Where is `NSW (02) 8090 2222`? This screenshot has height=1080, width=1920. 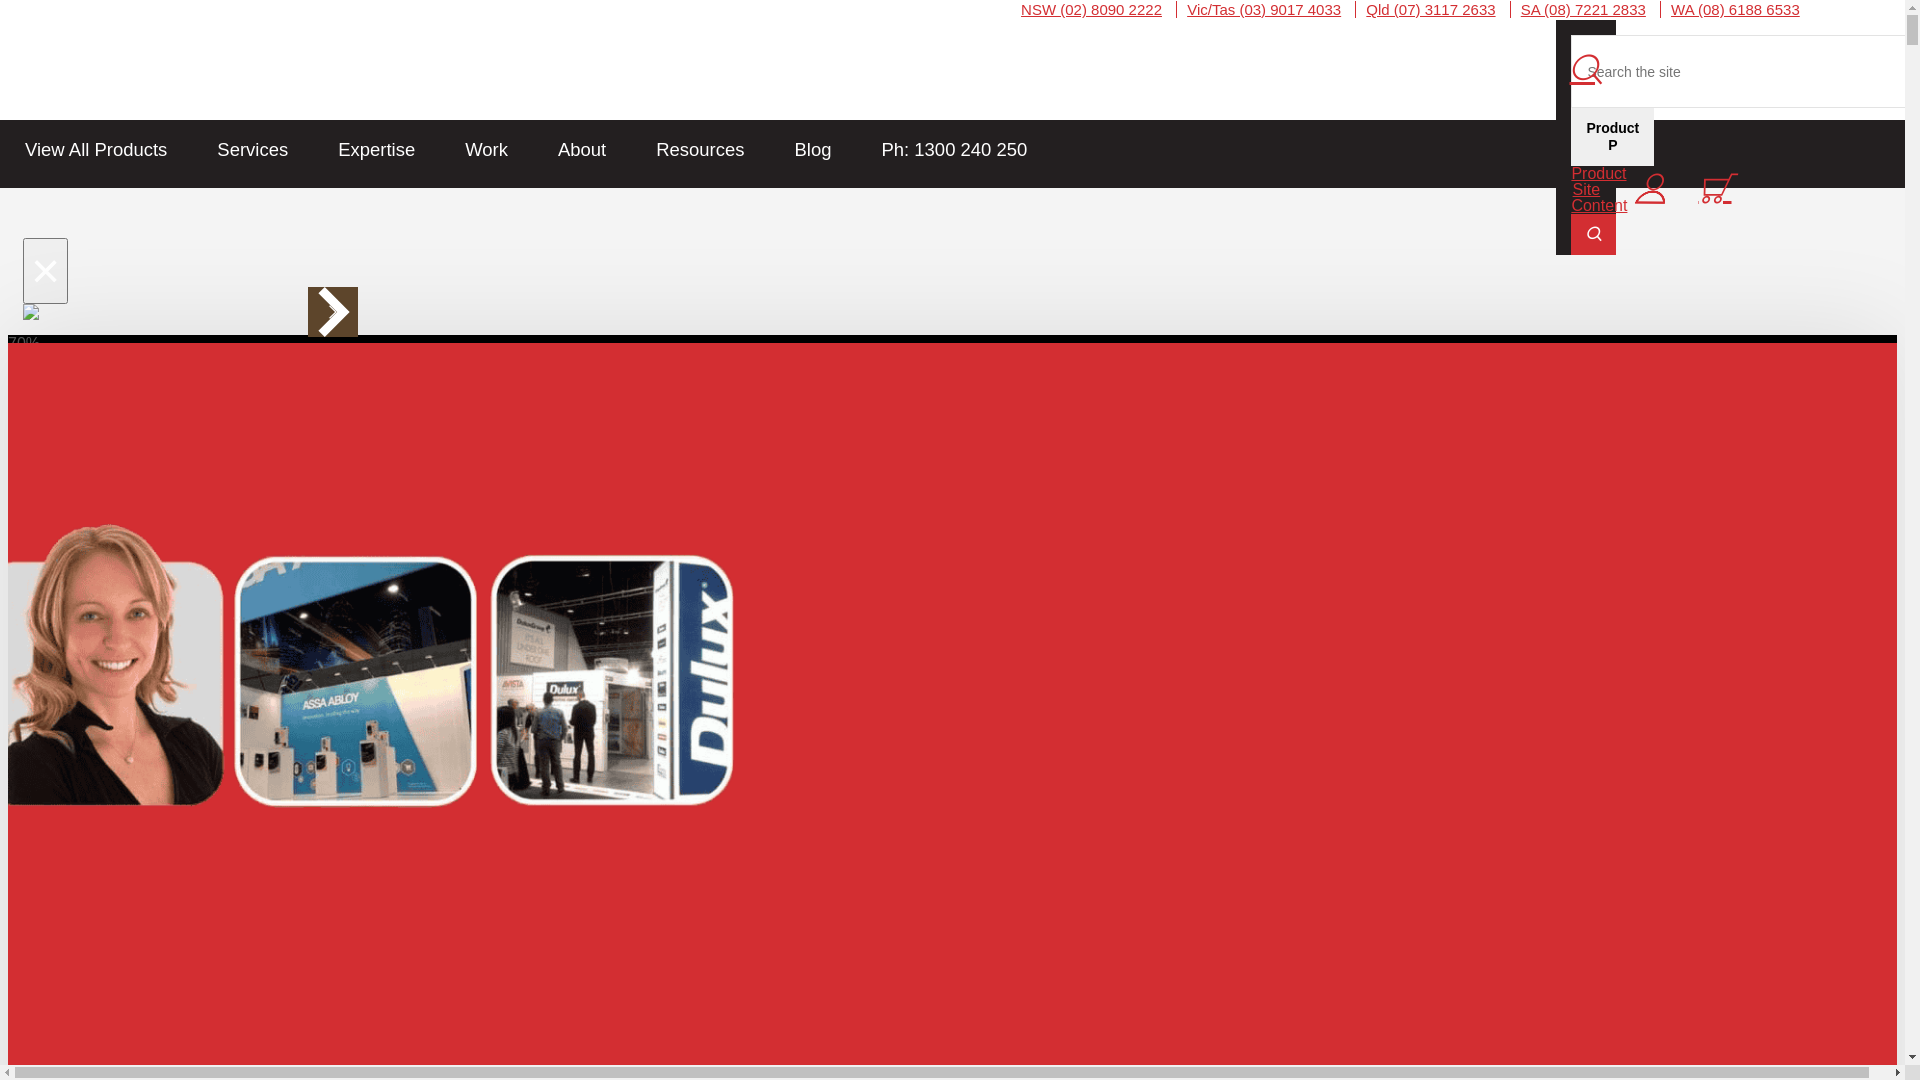 NSW (02) 8090 2222 is located at coordinates (1092, 10).